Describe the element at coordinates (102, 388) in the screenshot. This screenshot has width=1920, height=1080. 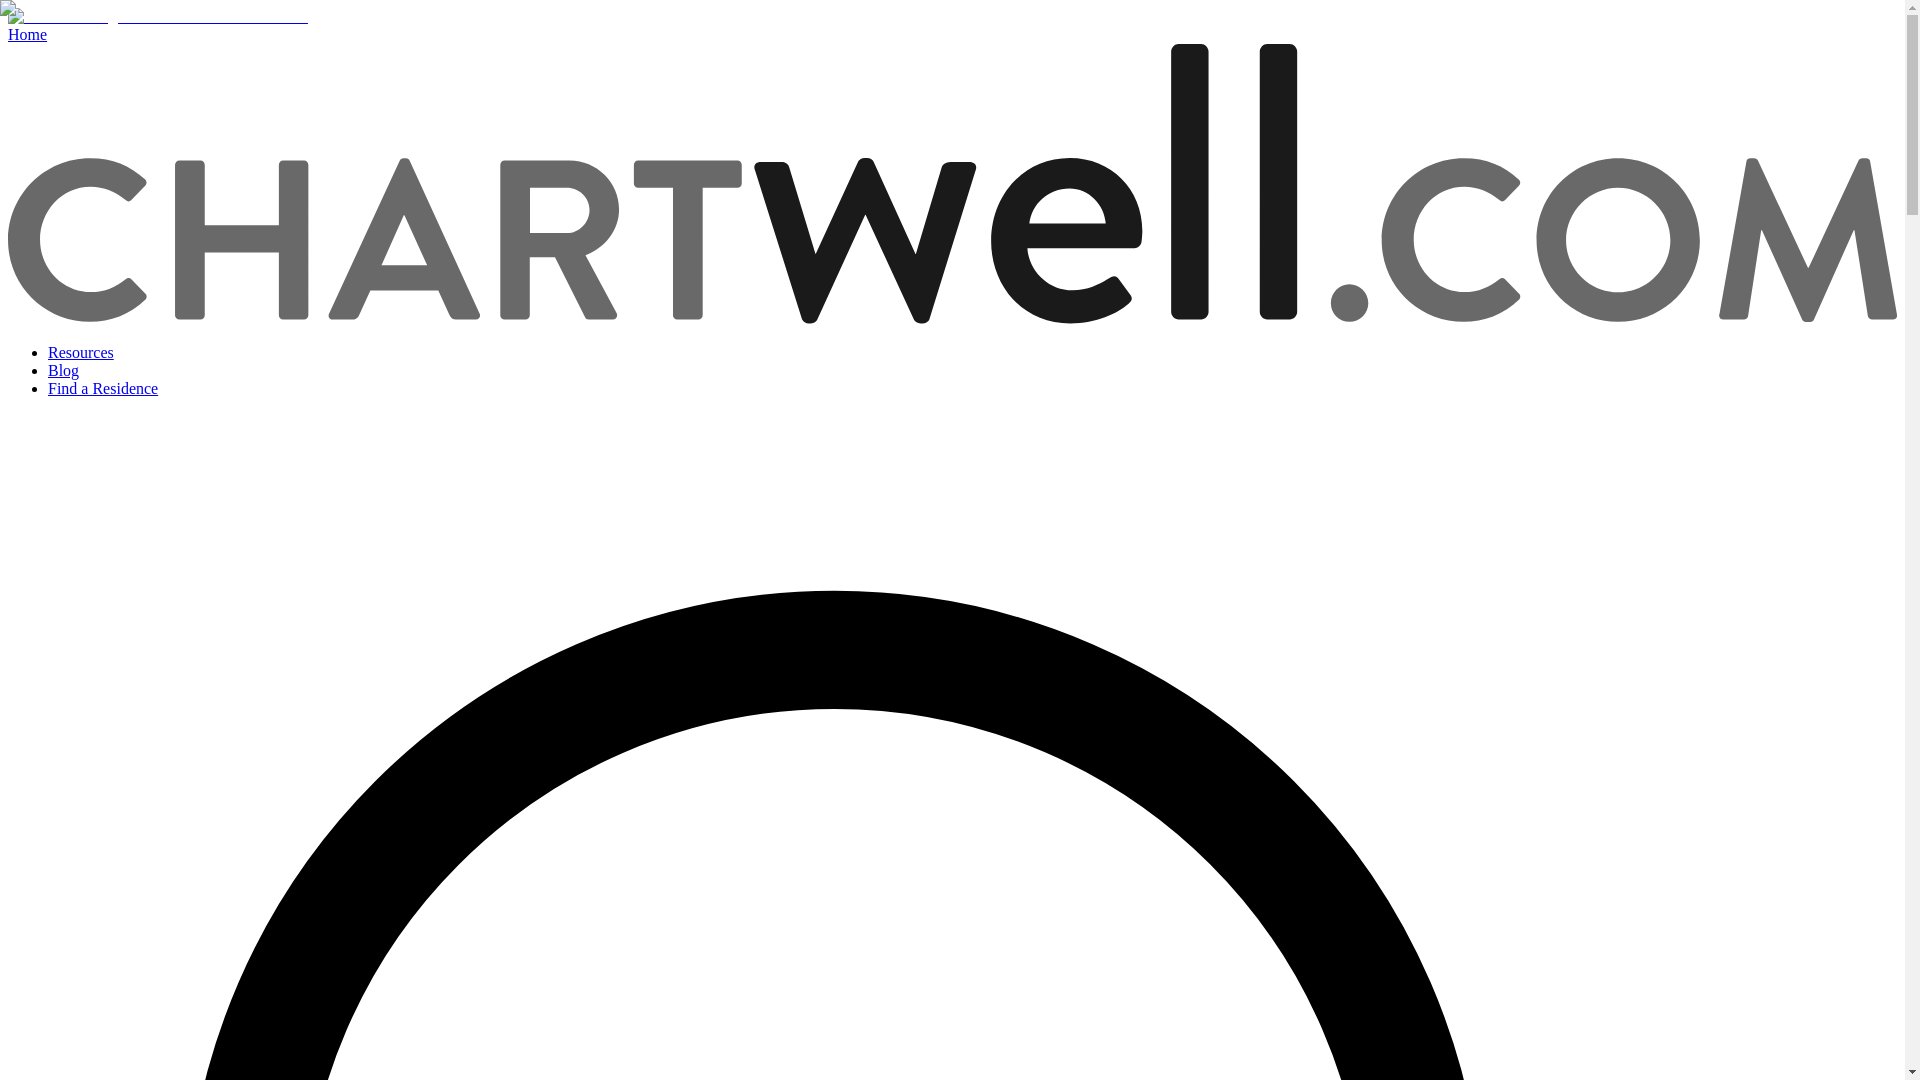
I see `Find a Residence` at that location.